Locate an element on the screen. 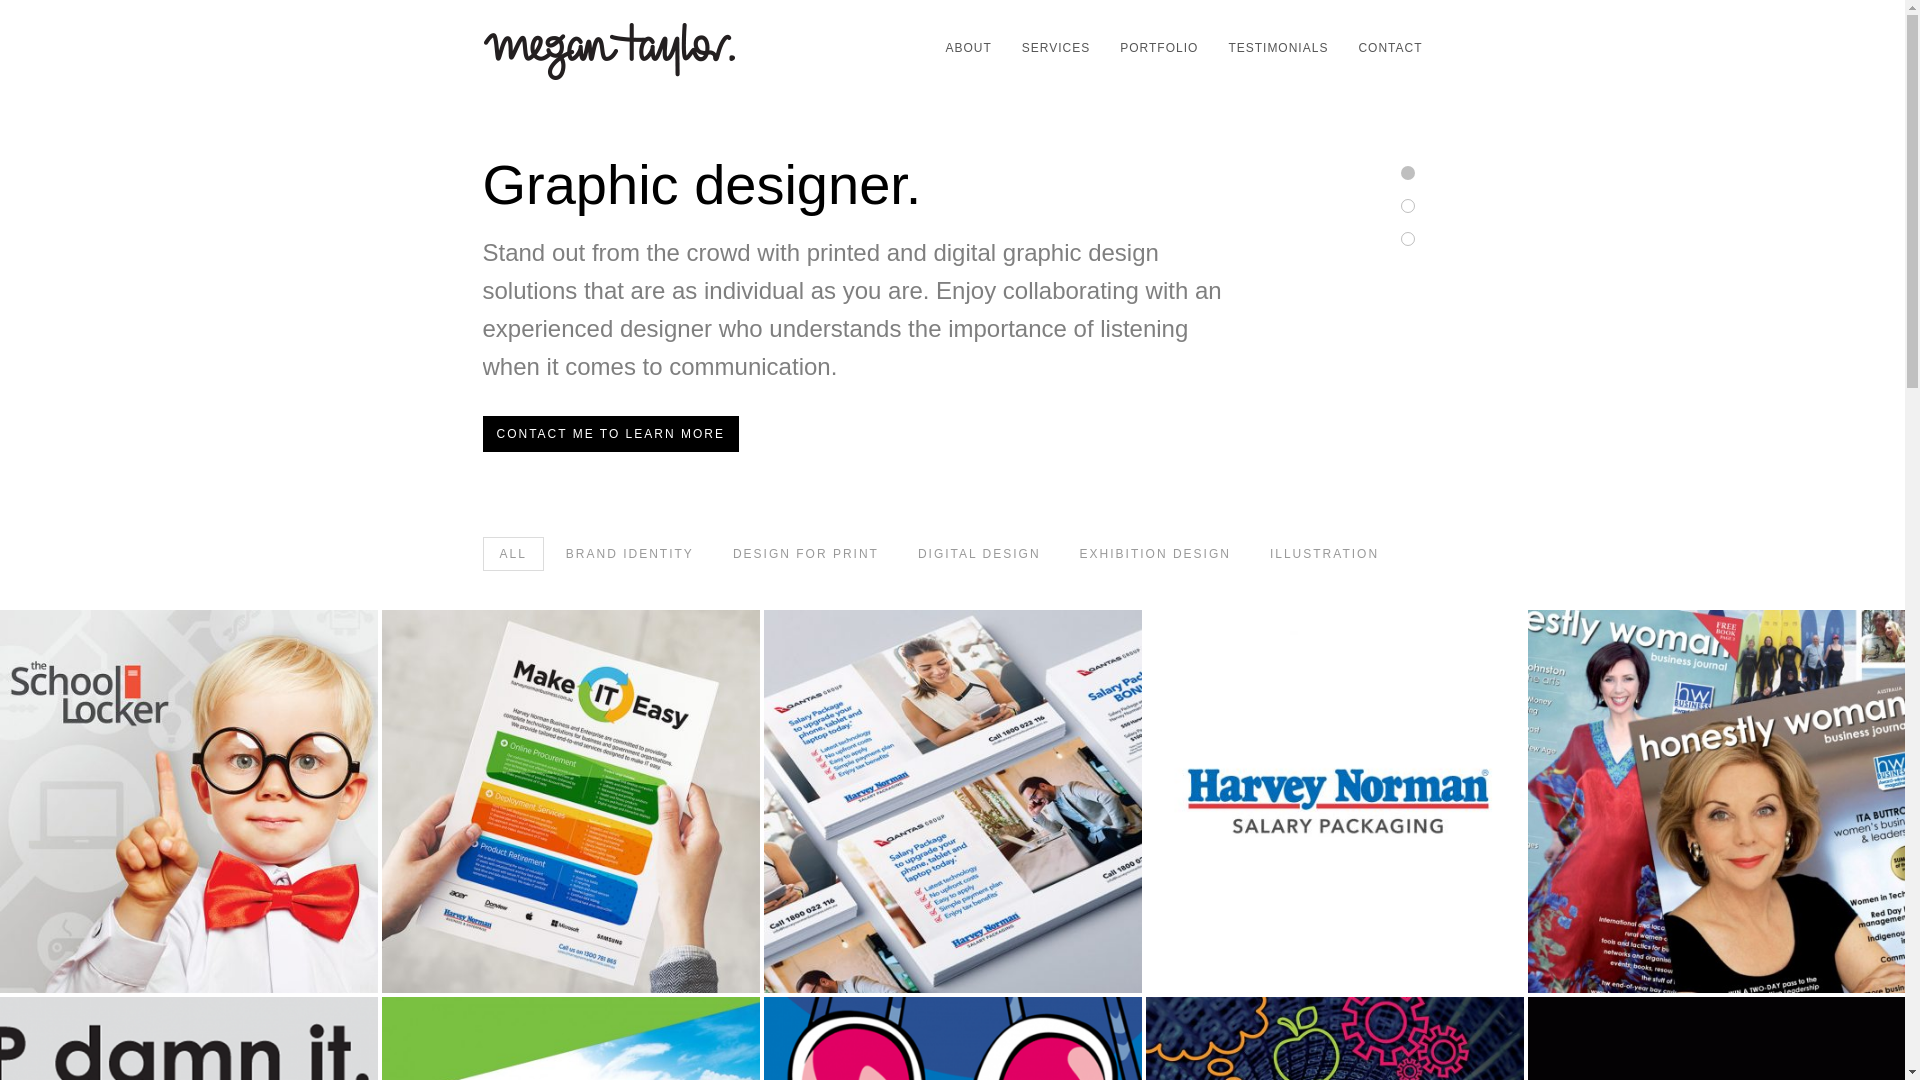 The width and height of the screenshot is (1920, 1080). HNBE Make IT Easy is located at coordinates (571, 802).